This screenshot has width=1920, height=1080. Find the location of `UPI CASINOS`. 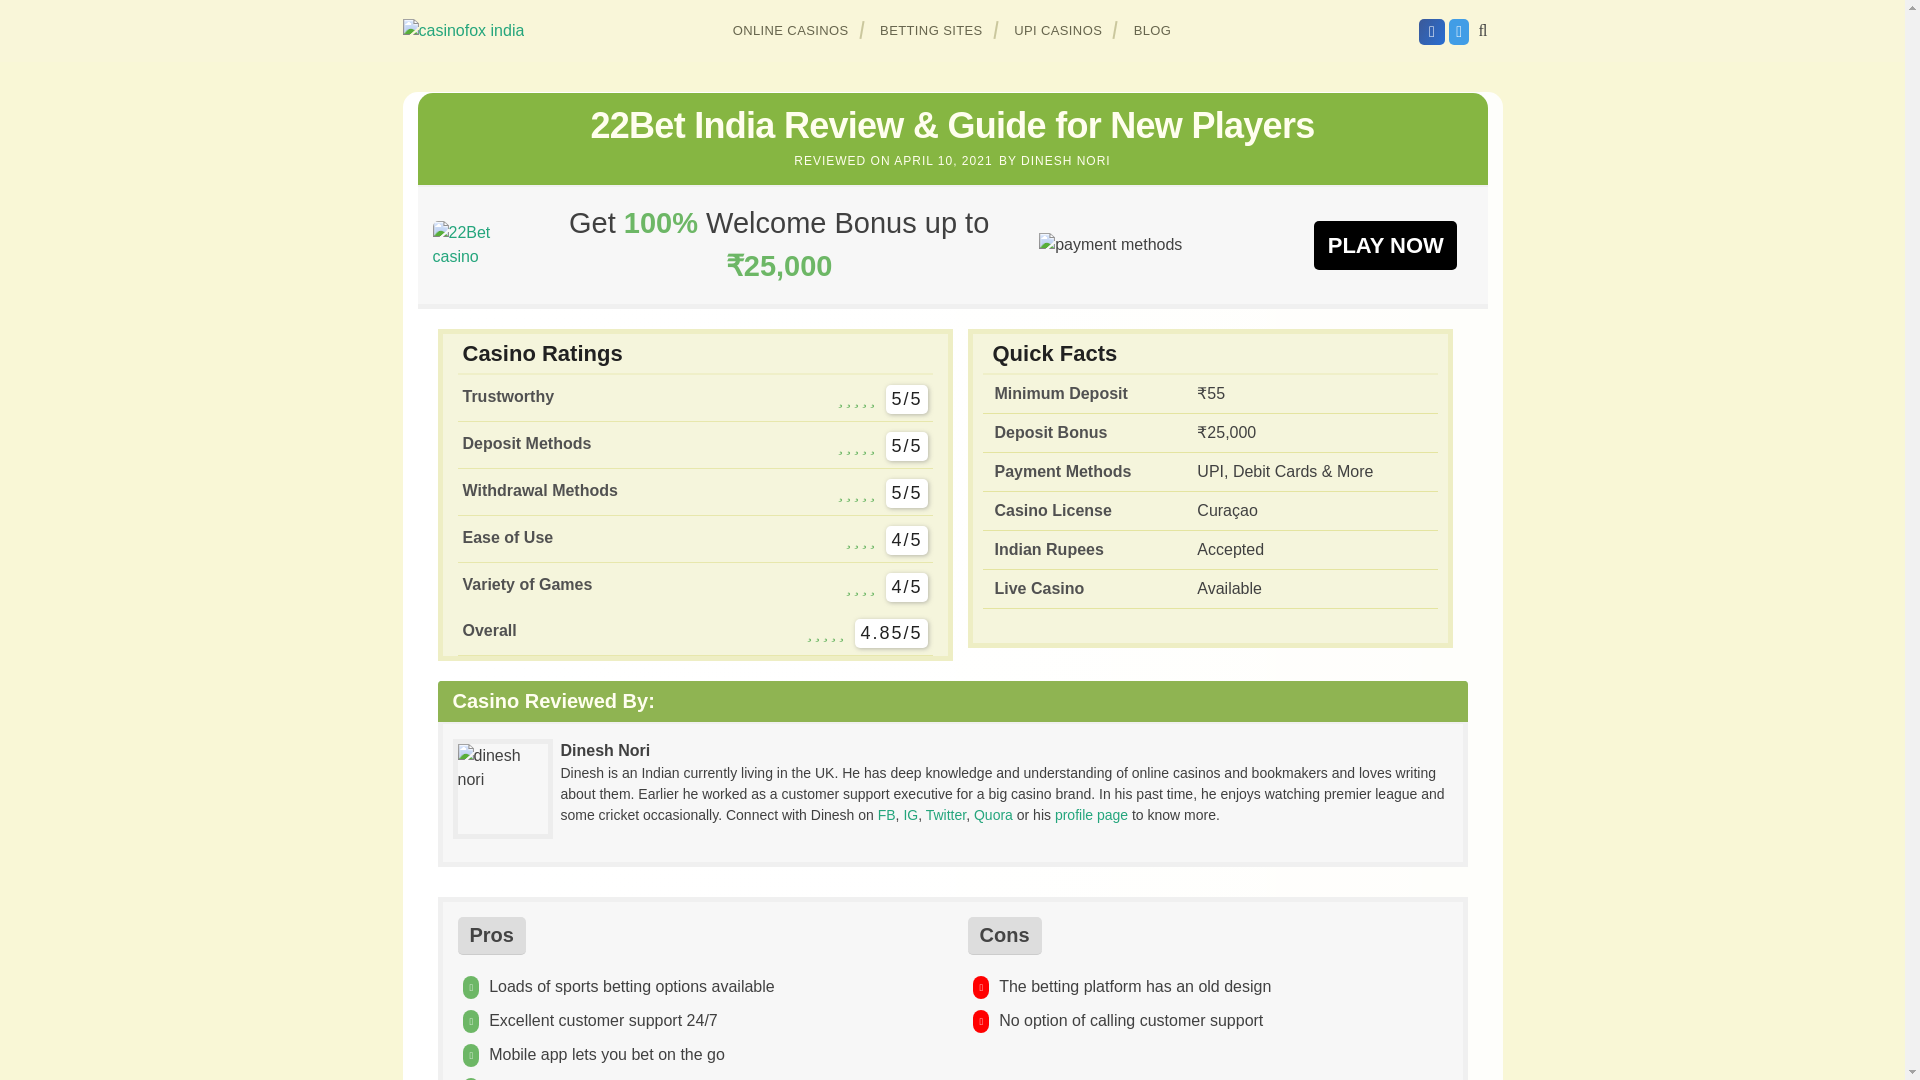

UPI CASINOS is located at coordinates (1058, 30).